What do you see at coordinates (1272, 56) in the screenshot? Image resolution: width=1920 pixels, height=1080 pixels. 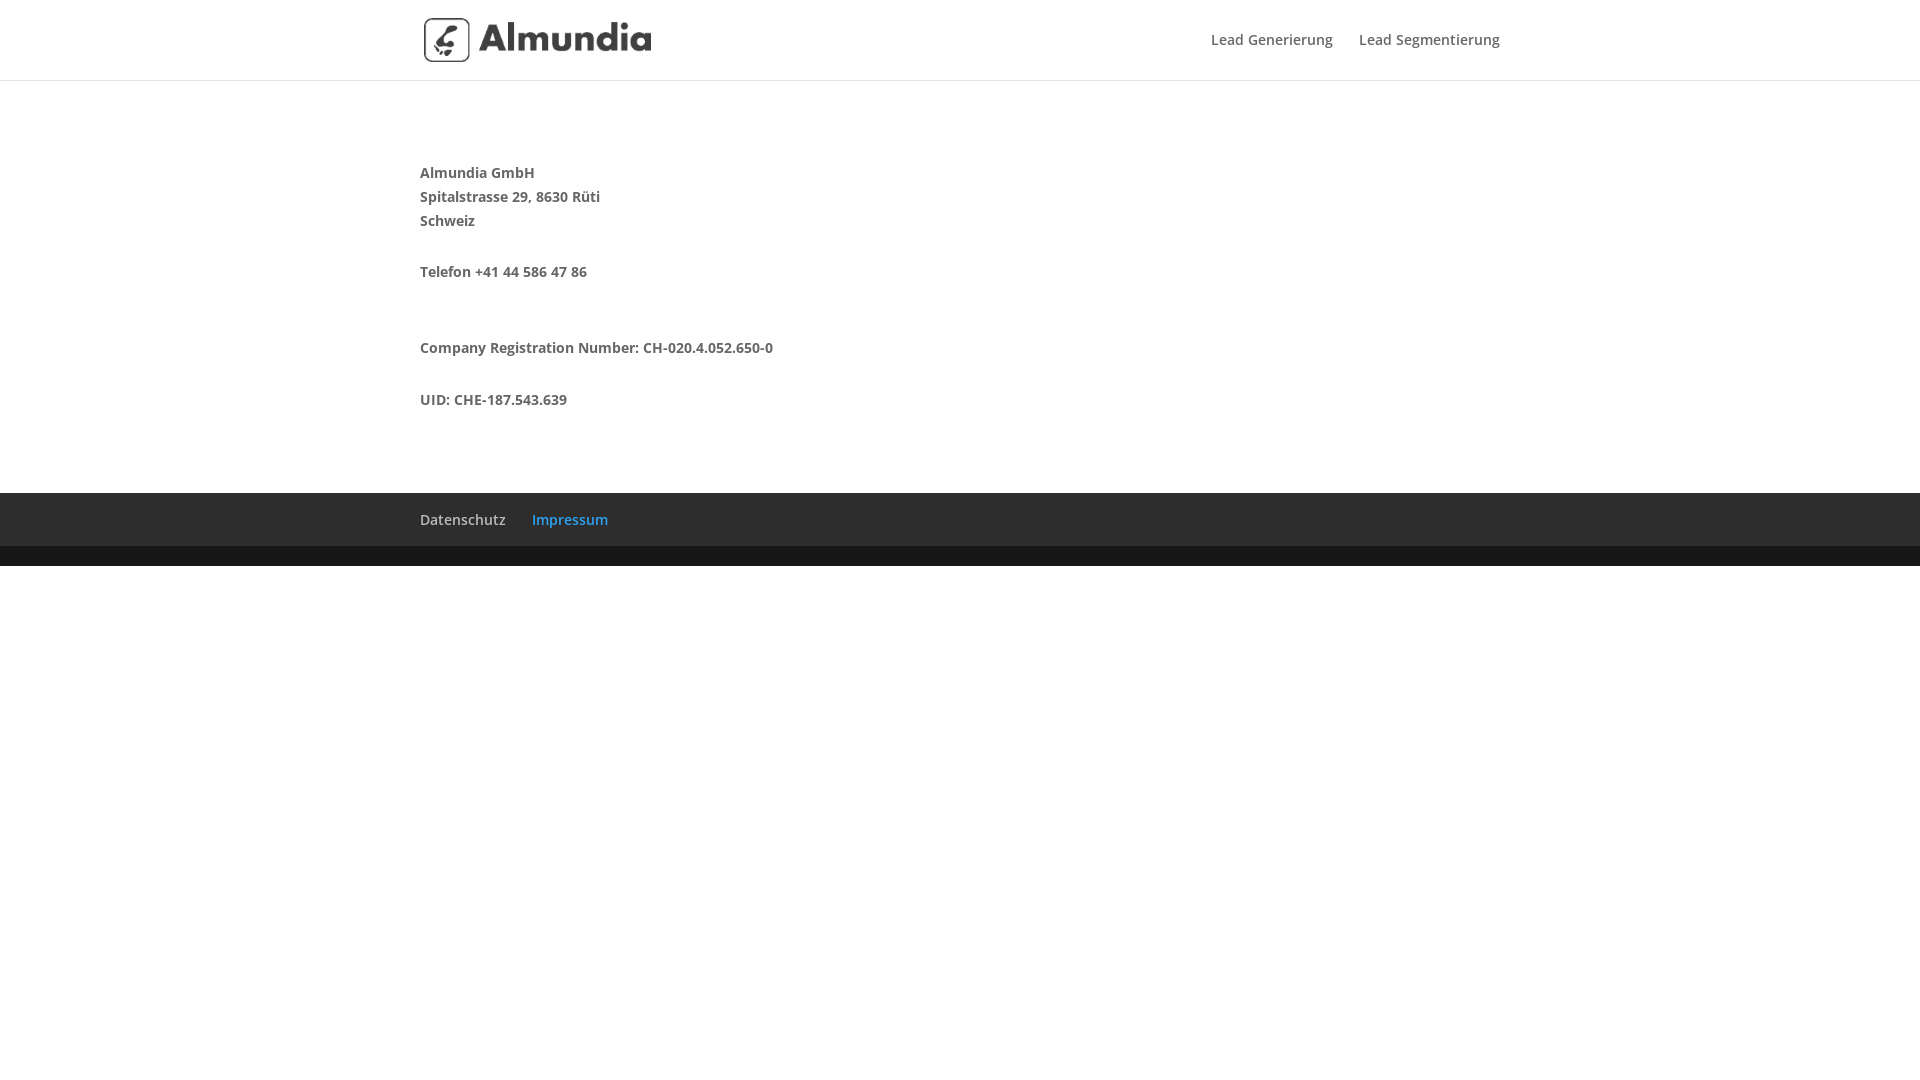 I see `Lead Generierung` at bounding box center [1272, 56].